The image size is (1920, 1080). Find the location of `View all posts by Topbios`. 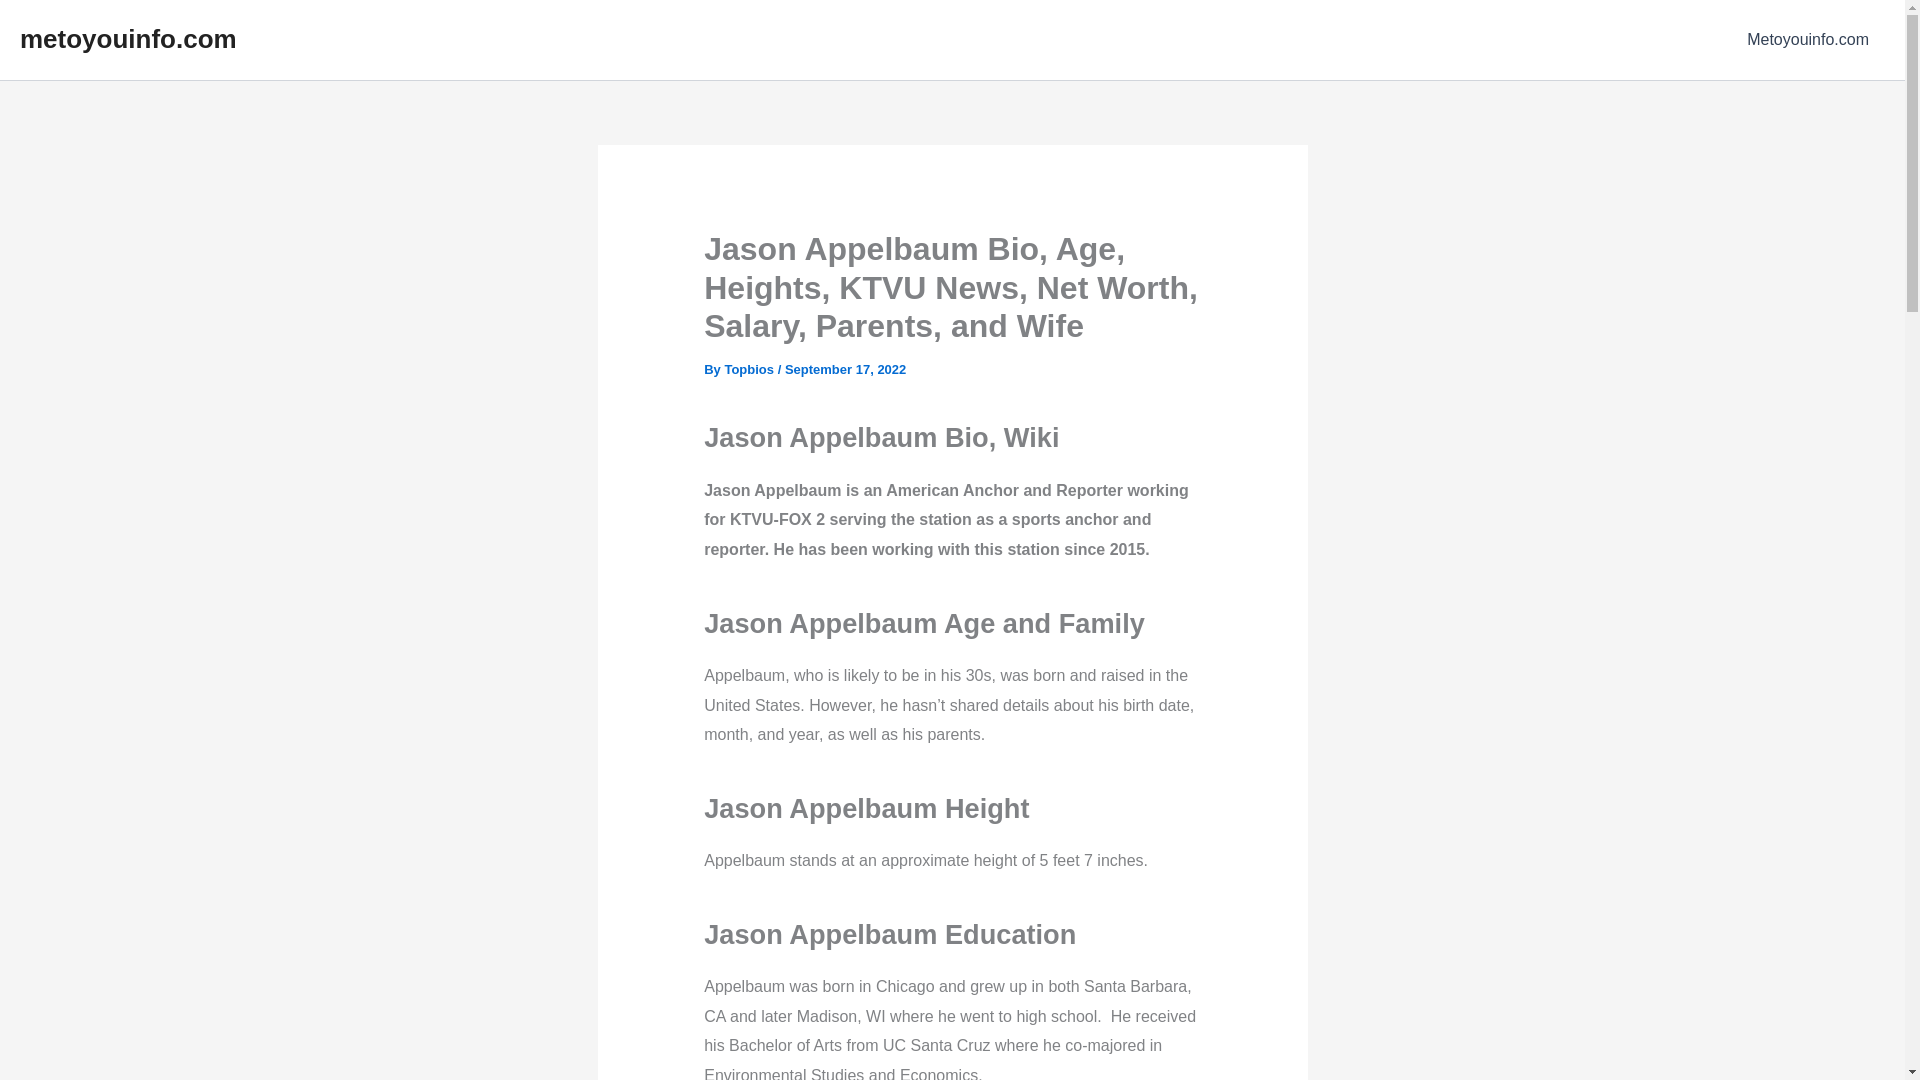

View all posts by Topbios is located at coordinates (750, 368).